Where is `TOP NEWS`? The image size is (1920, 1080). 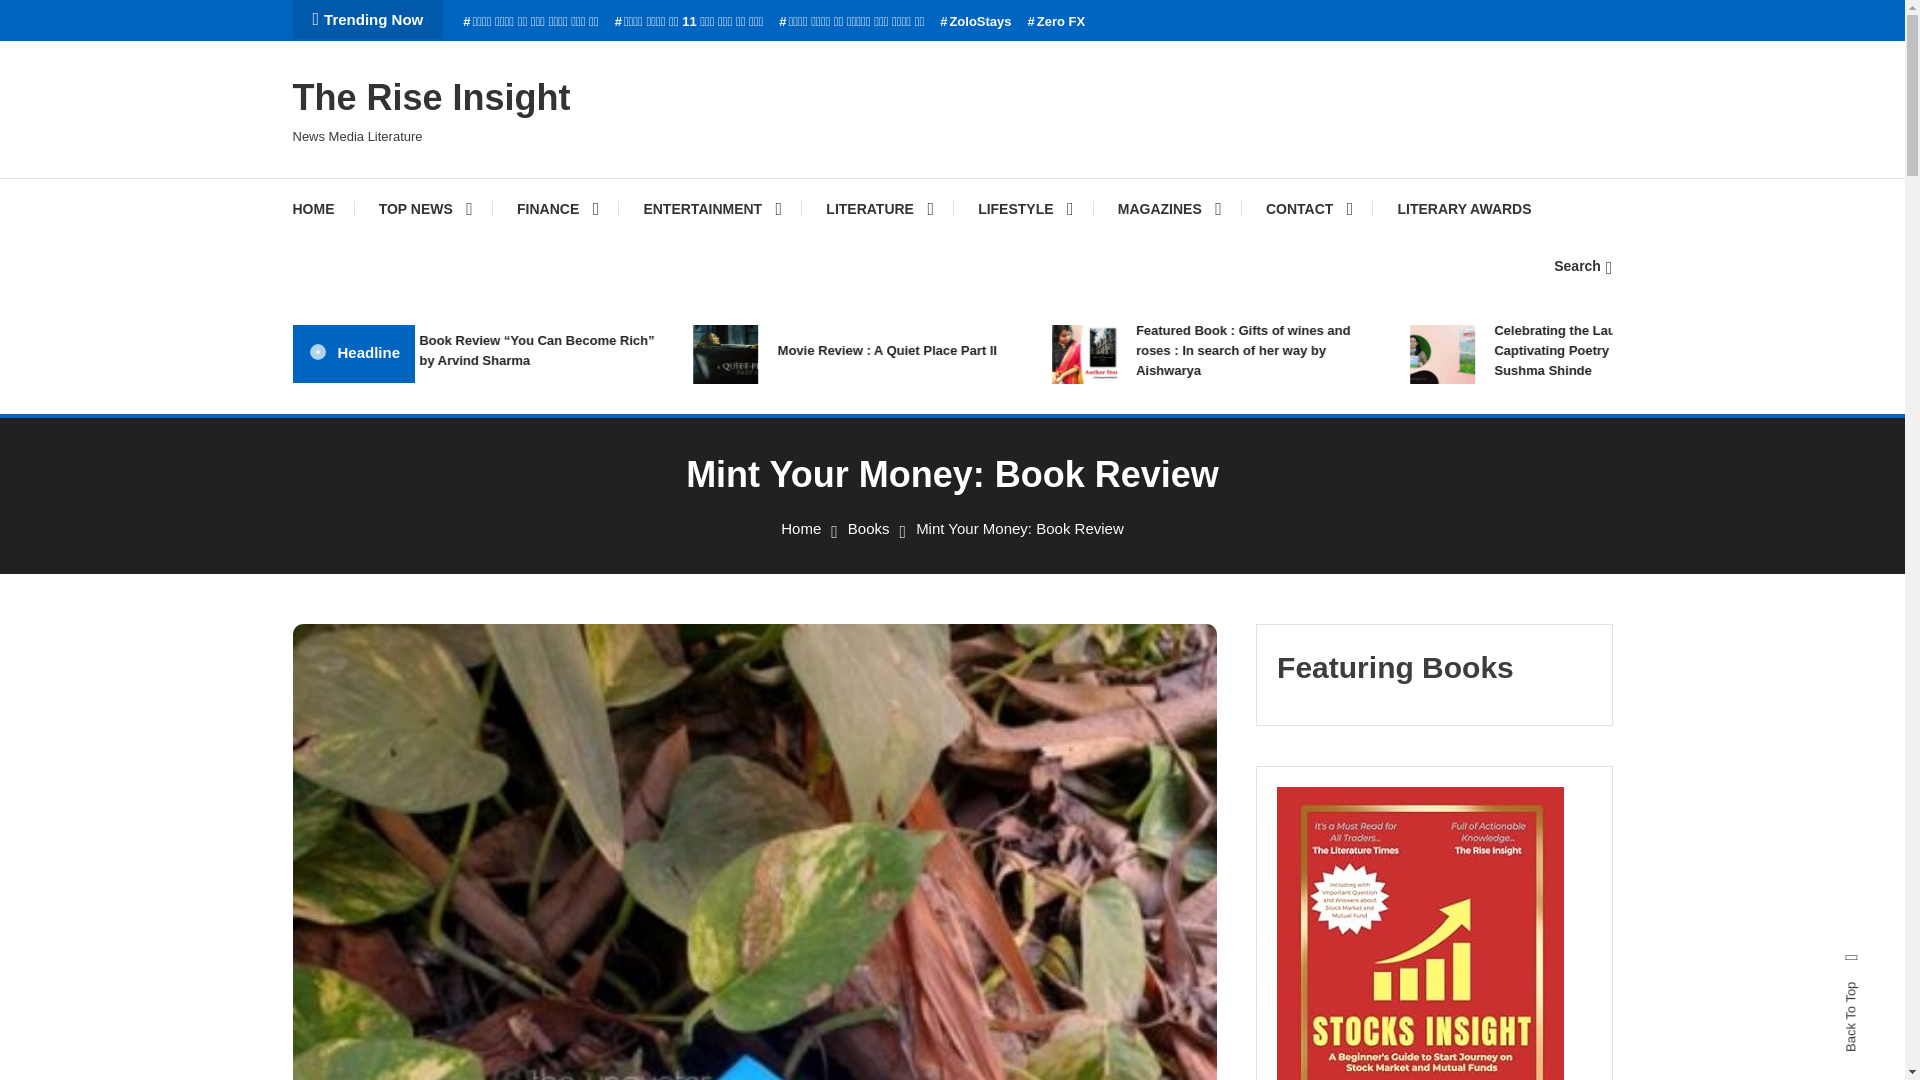 TOP NEWS is located at coordinates (426, 208).